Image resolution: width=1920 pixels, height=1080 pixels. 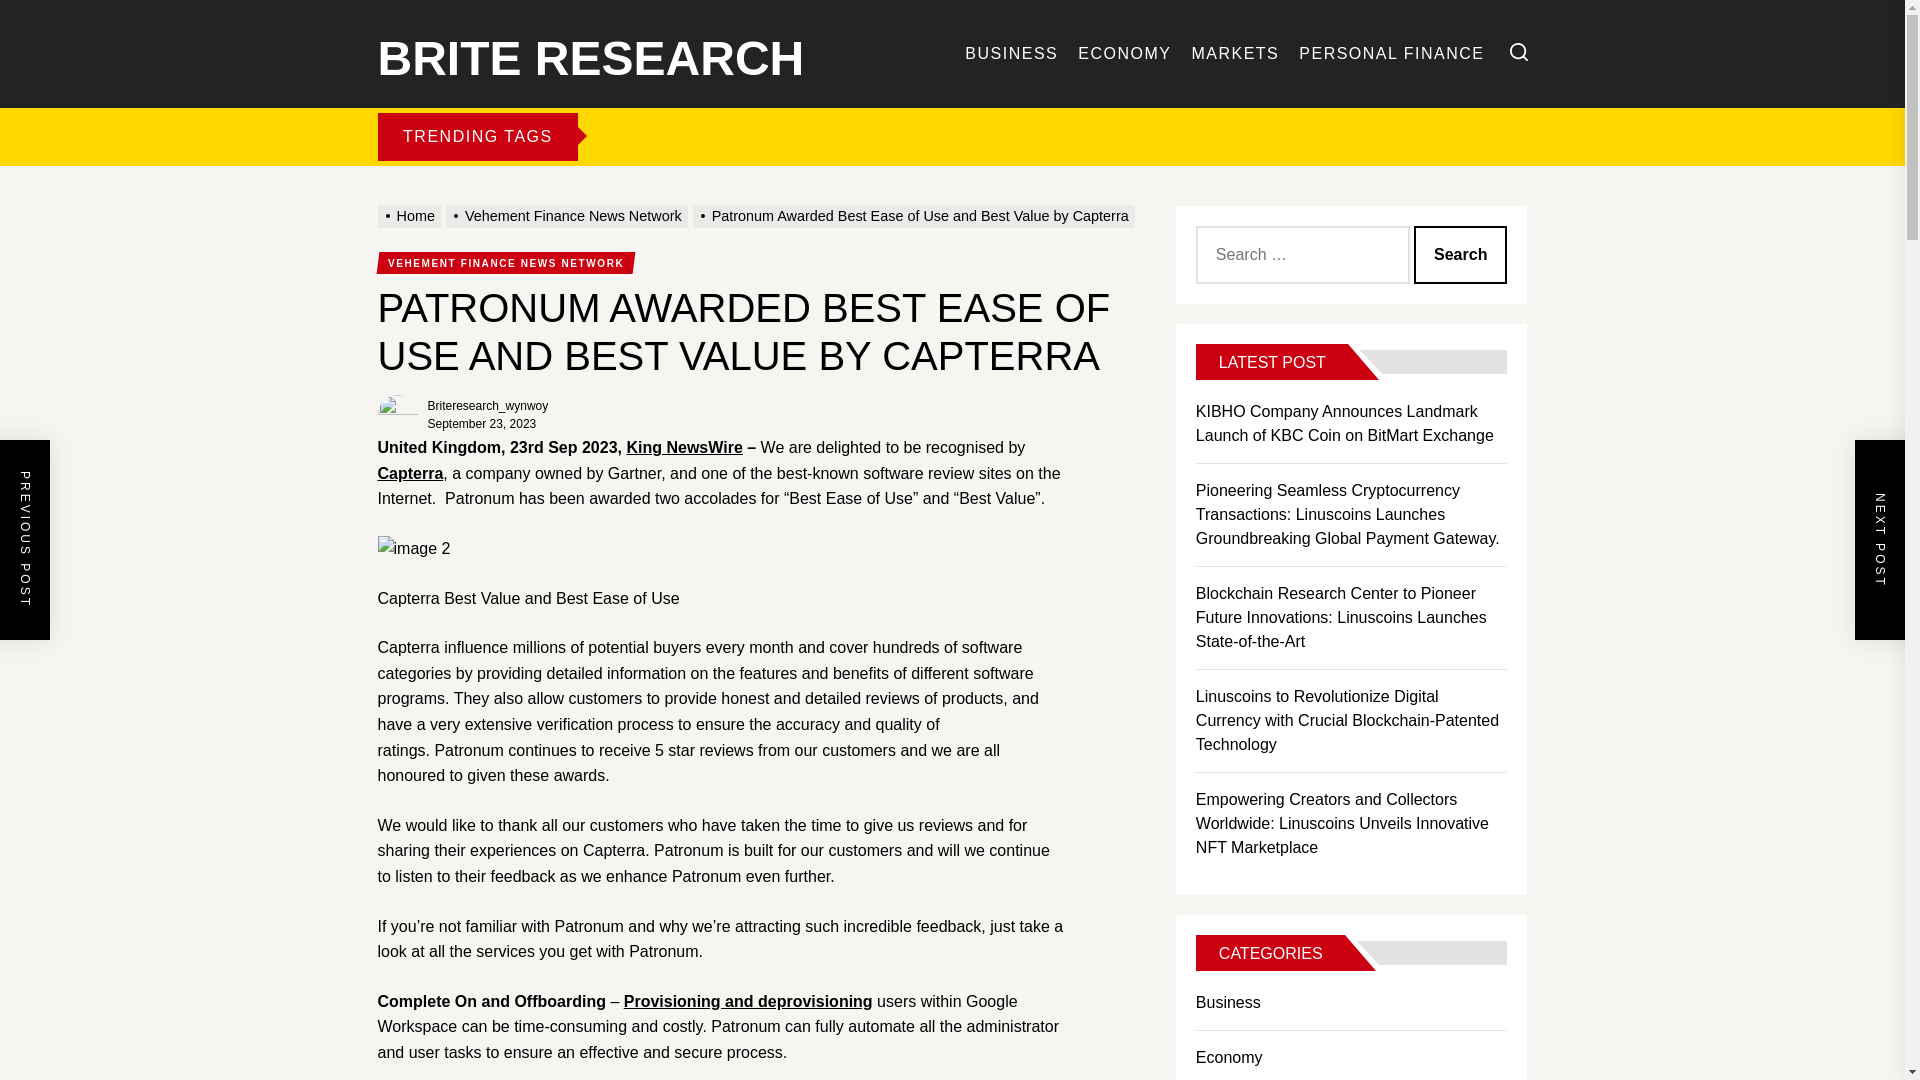 What do you see at coordinates (683, 446) in the screenshot?
I see `King NewsWire` at bounding box center [683, 446].